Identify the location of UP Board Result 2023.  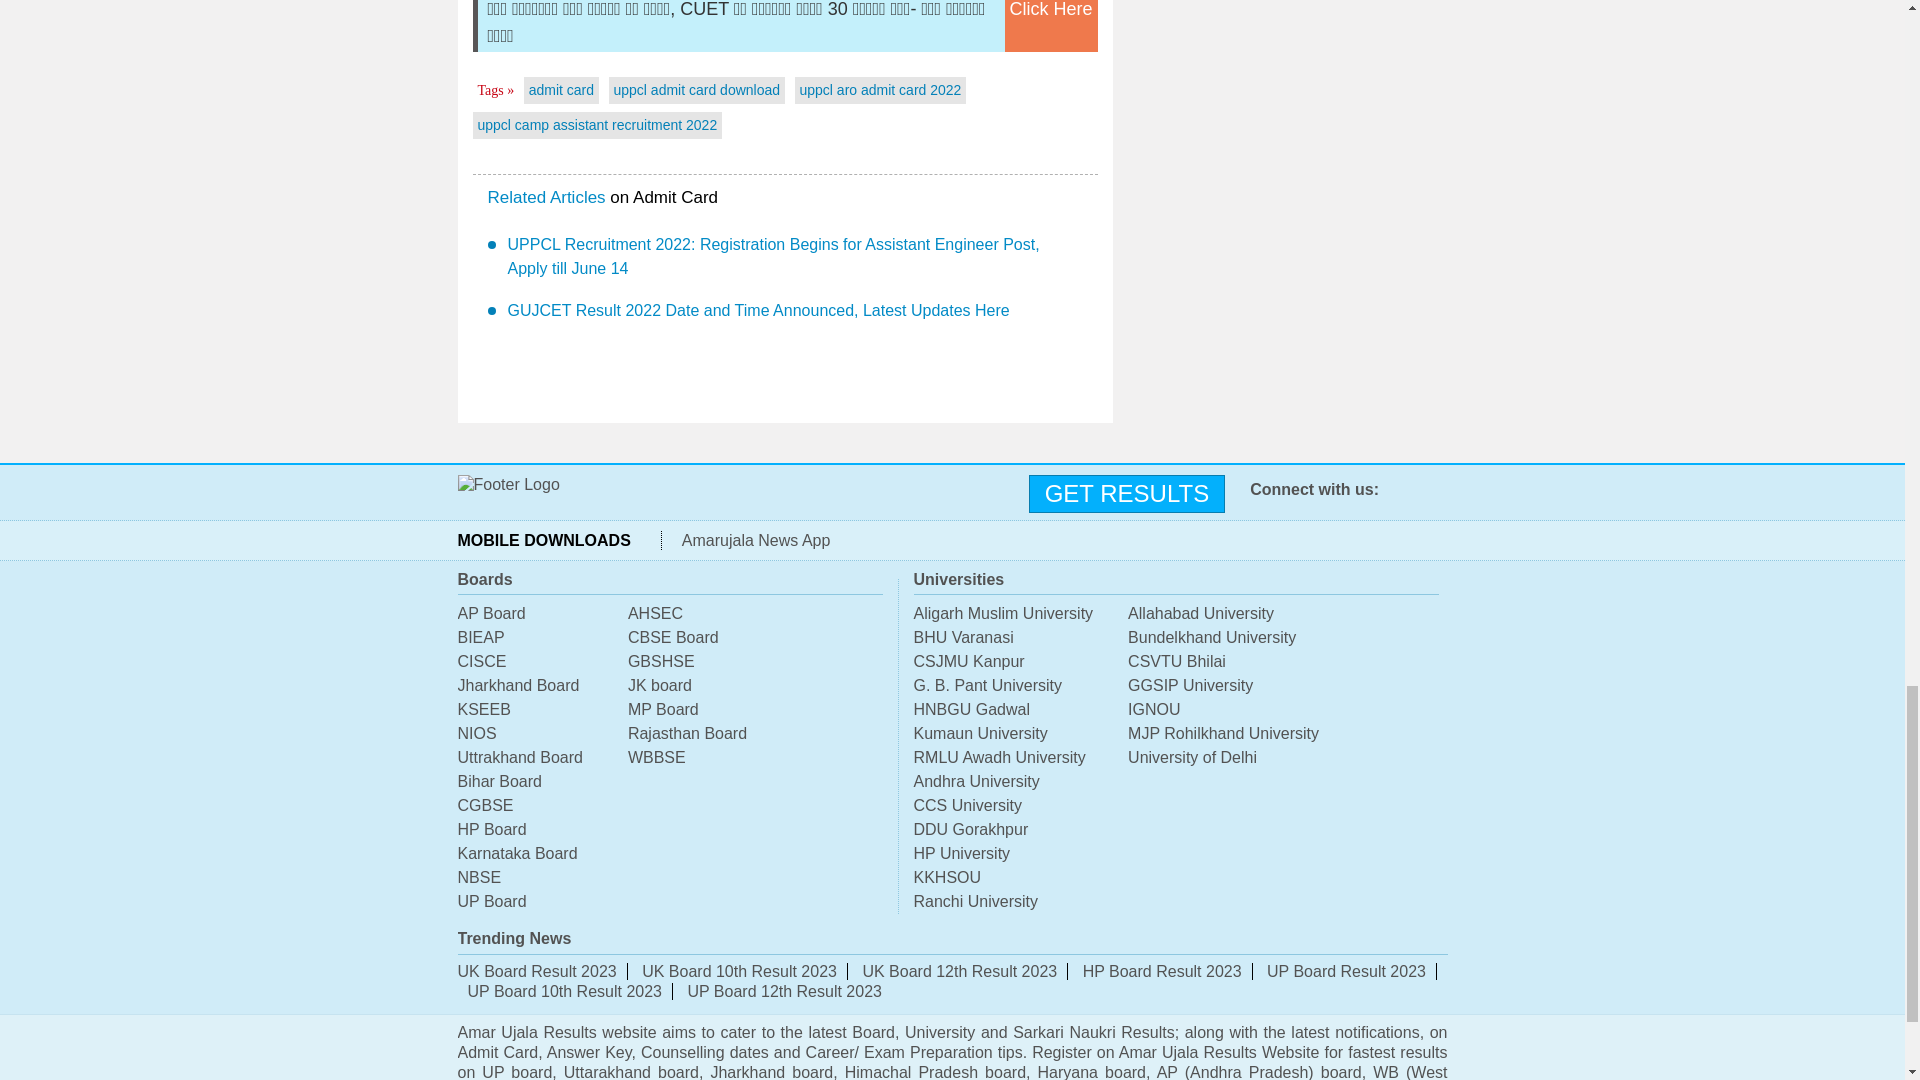
(1346, 971).